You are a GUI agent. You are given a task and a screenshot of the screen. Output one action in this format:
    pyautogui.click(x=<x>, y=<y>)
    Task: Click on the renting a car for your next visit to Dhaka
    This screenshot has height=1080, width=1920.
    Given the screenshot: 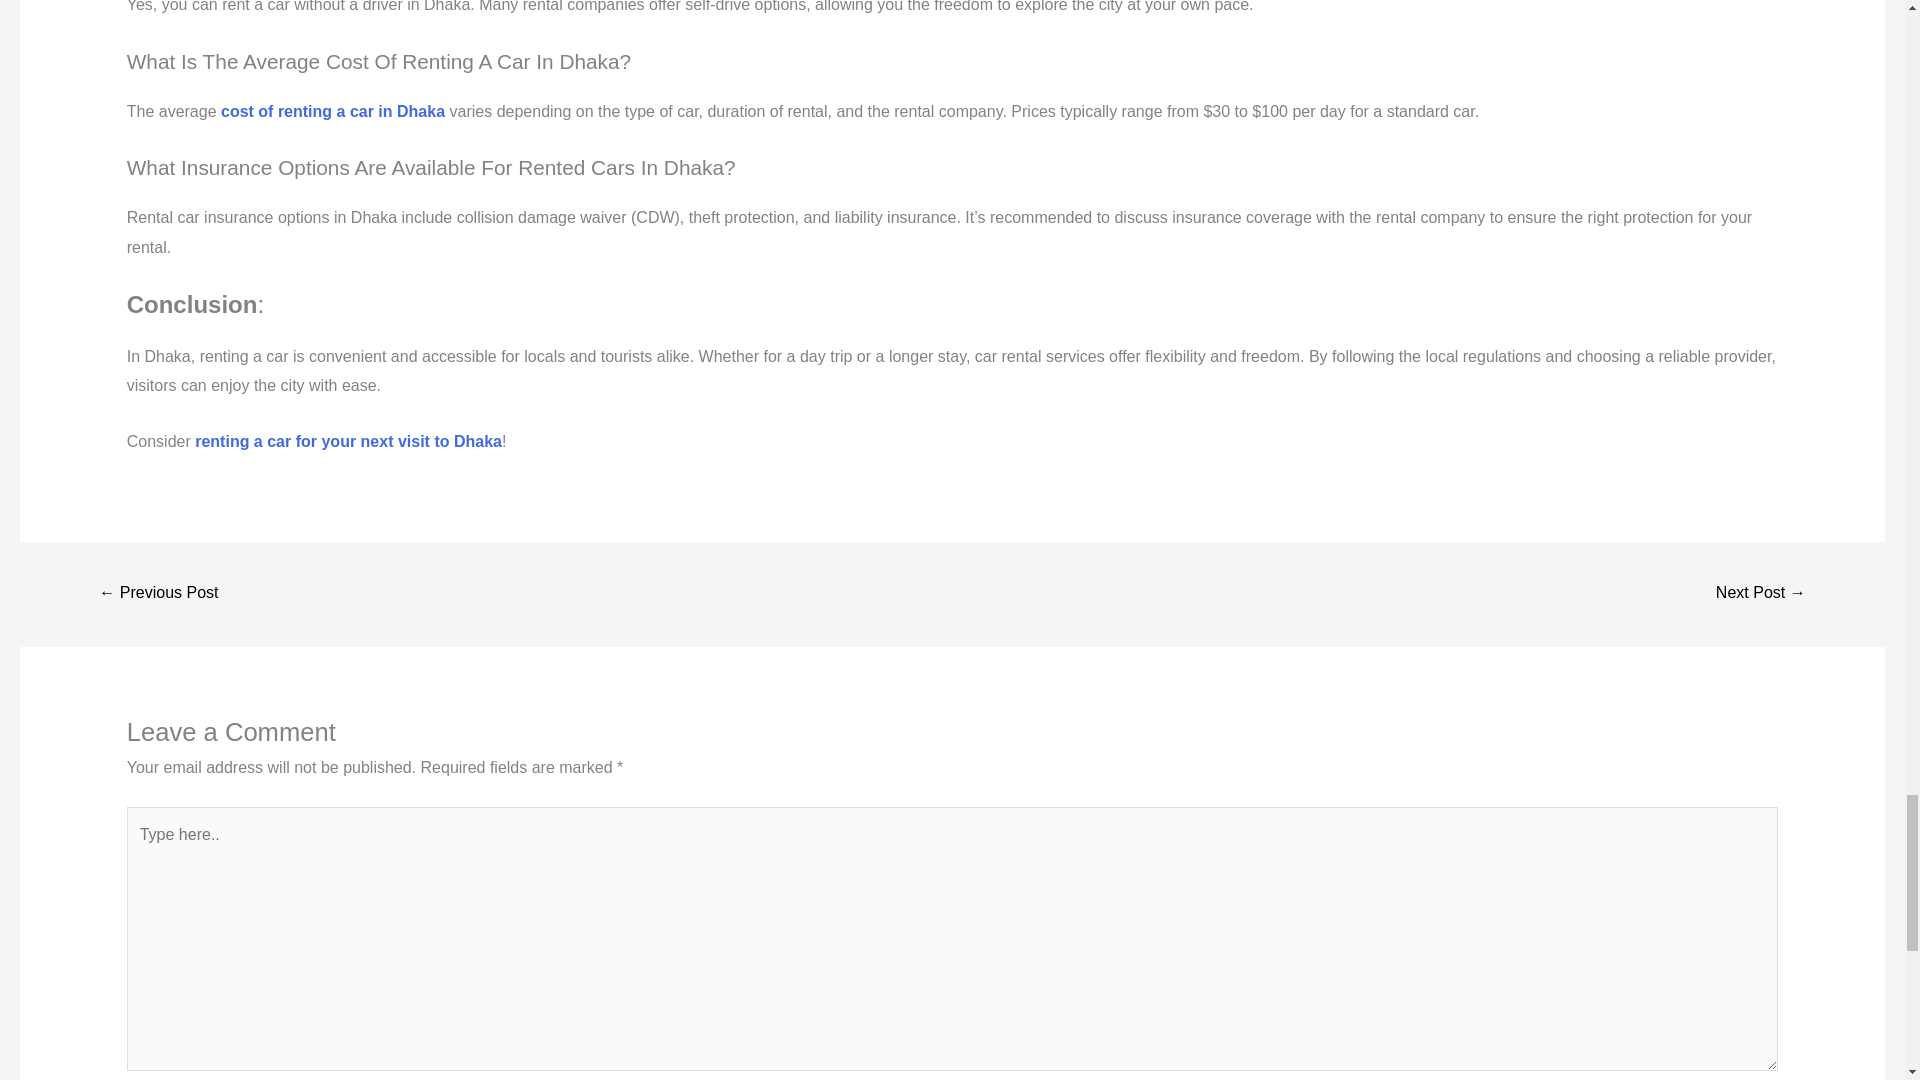 What is the action you would take?
    pyautogui.click(x=348, y=442)
    